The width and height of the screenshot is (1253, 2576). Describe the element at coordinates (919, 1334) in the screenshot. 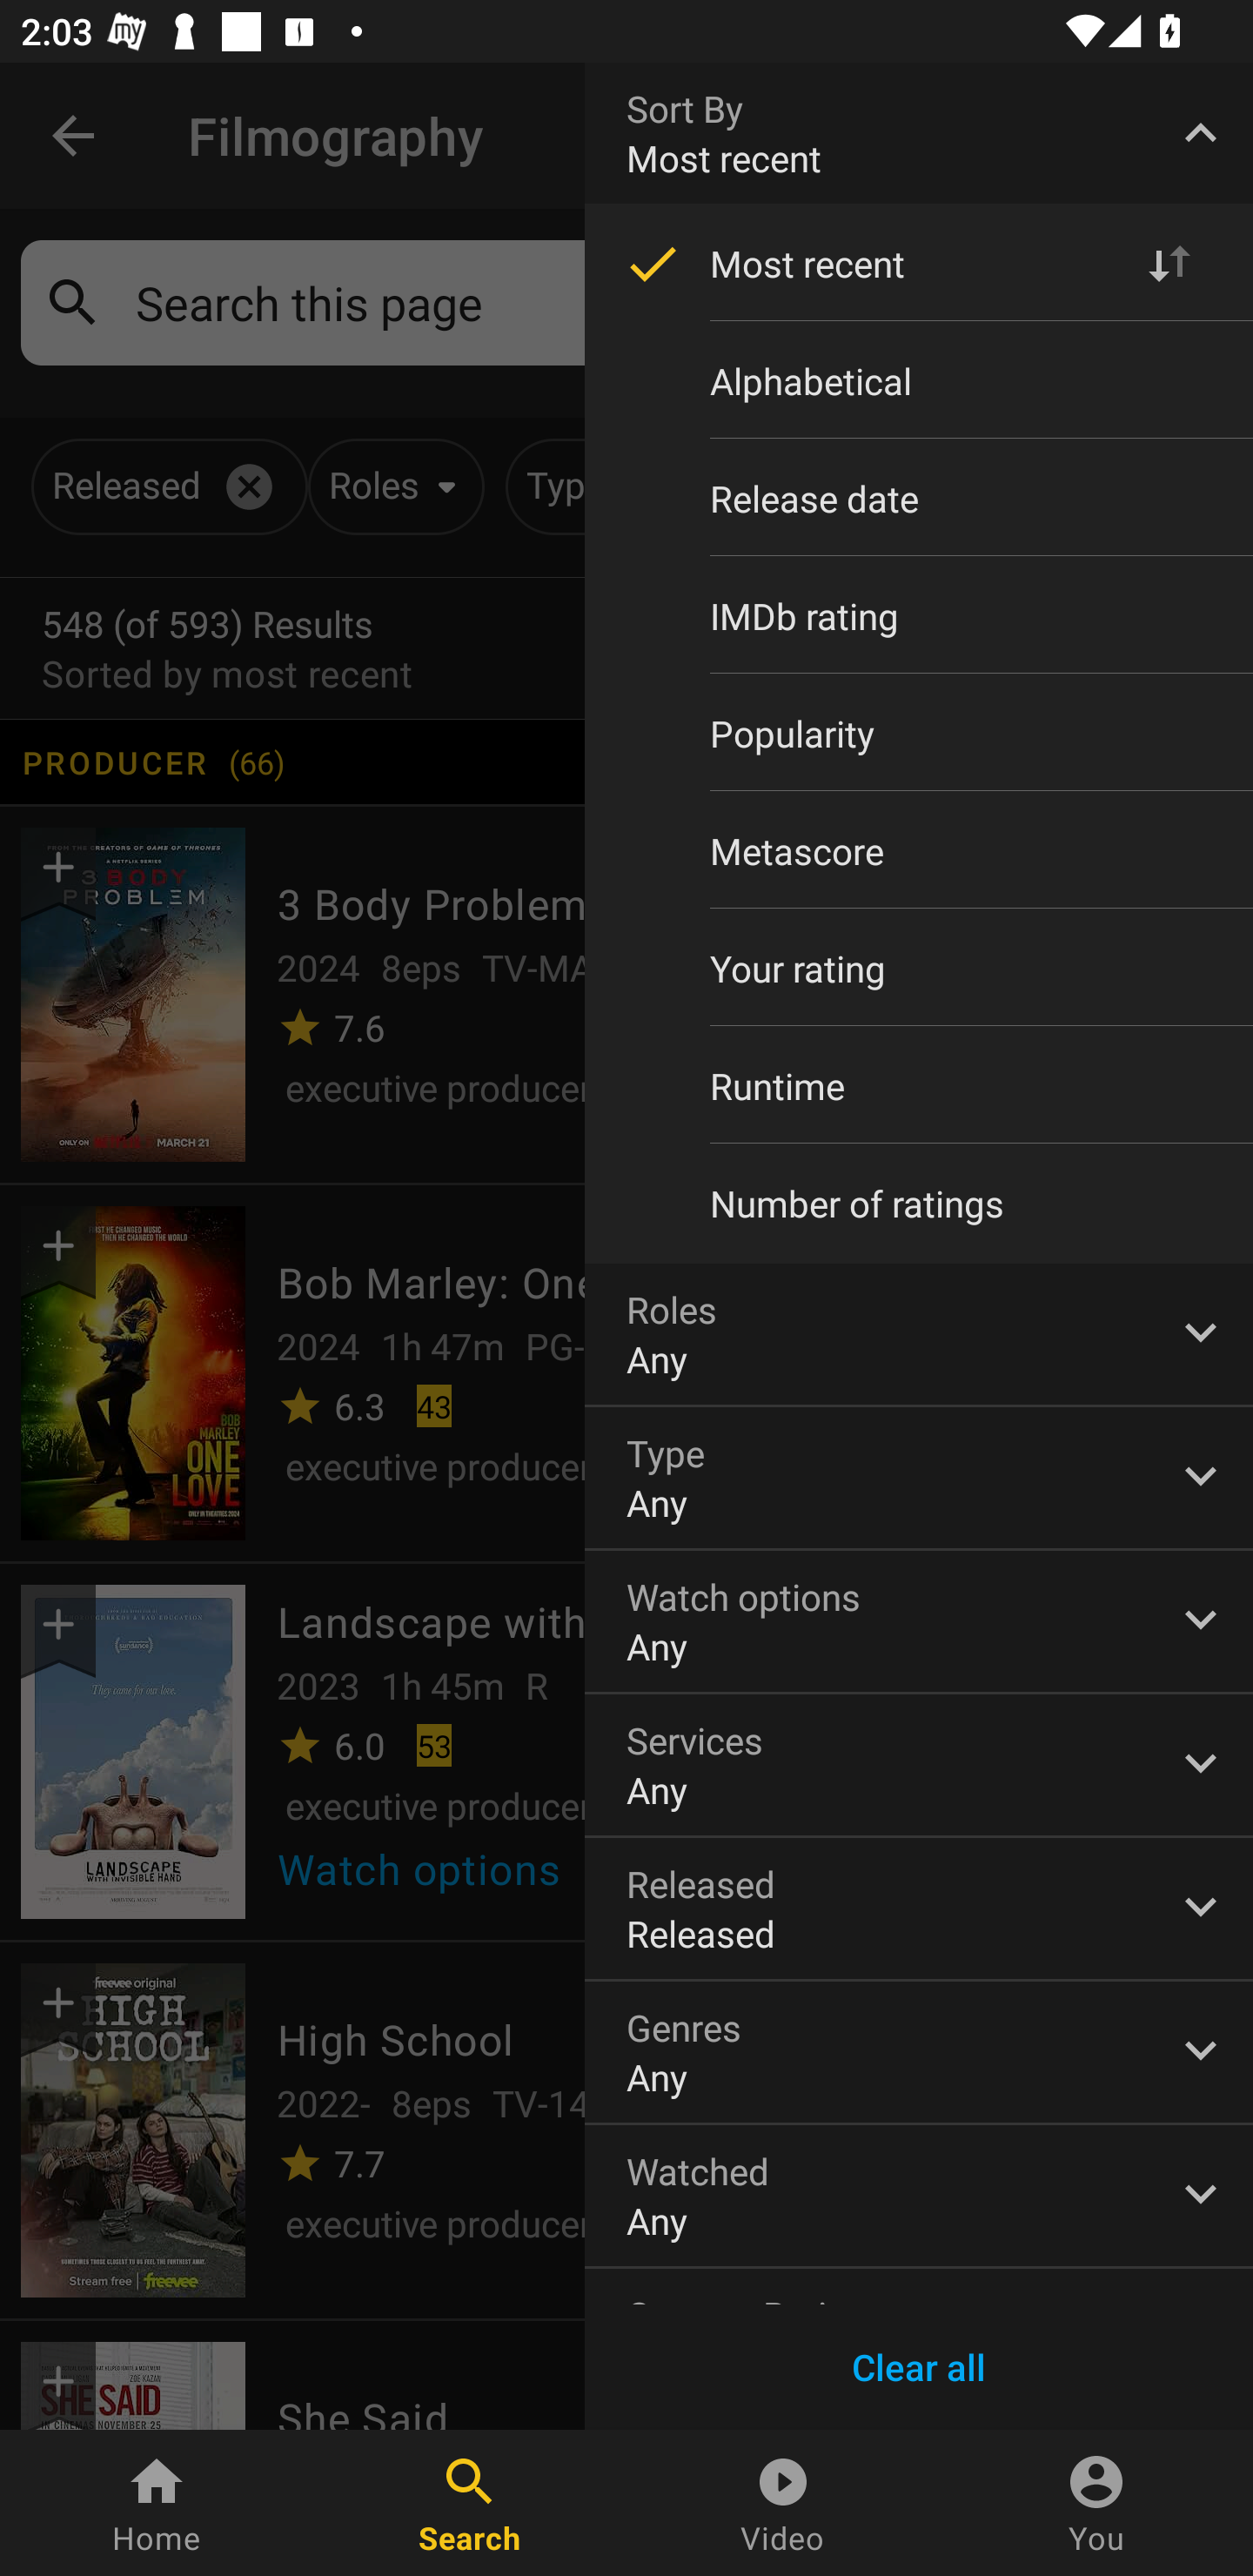

I see `Roles Any` at that location.